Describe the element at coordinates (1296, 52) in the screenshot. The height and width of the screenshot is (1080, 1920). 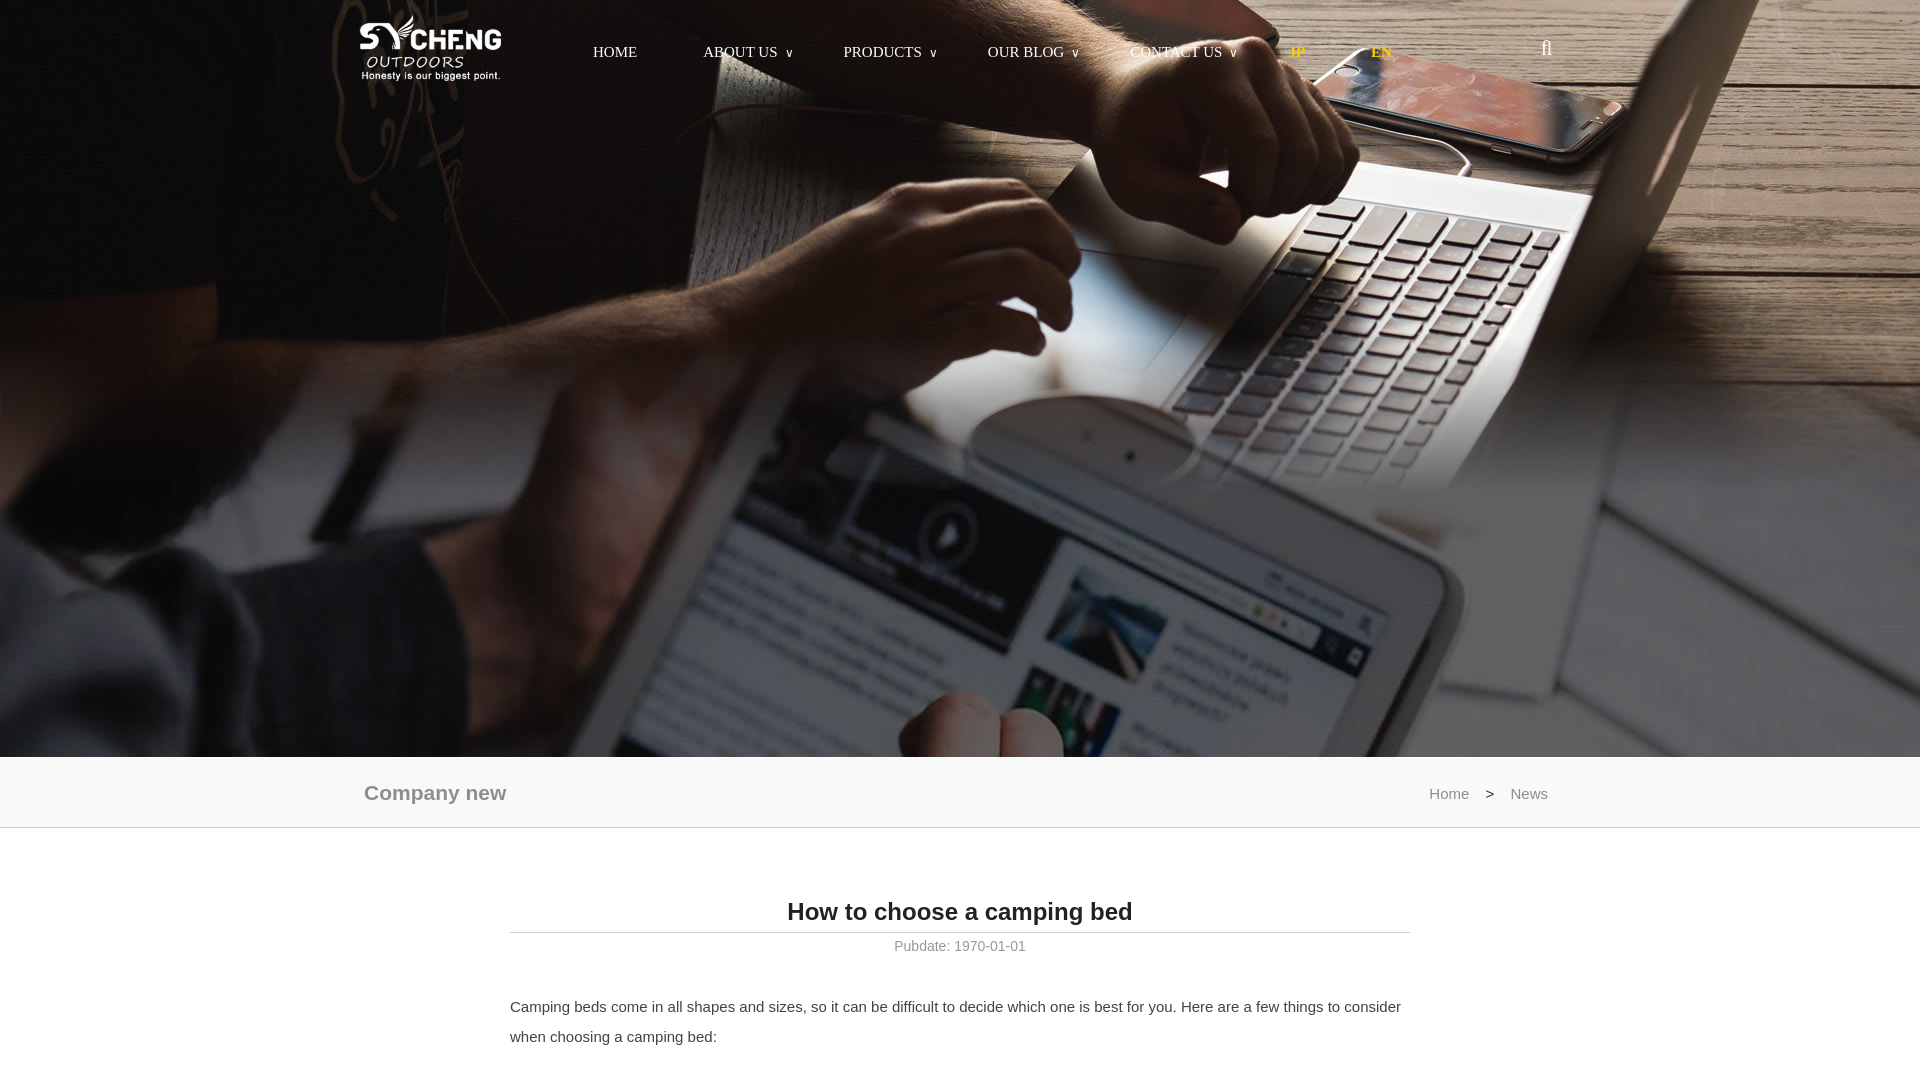
I see `JP` at that location.